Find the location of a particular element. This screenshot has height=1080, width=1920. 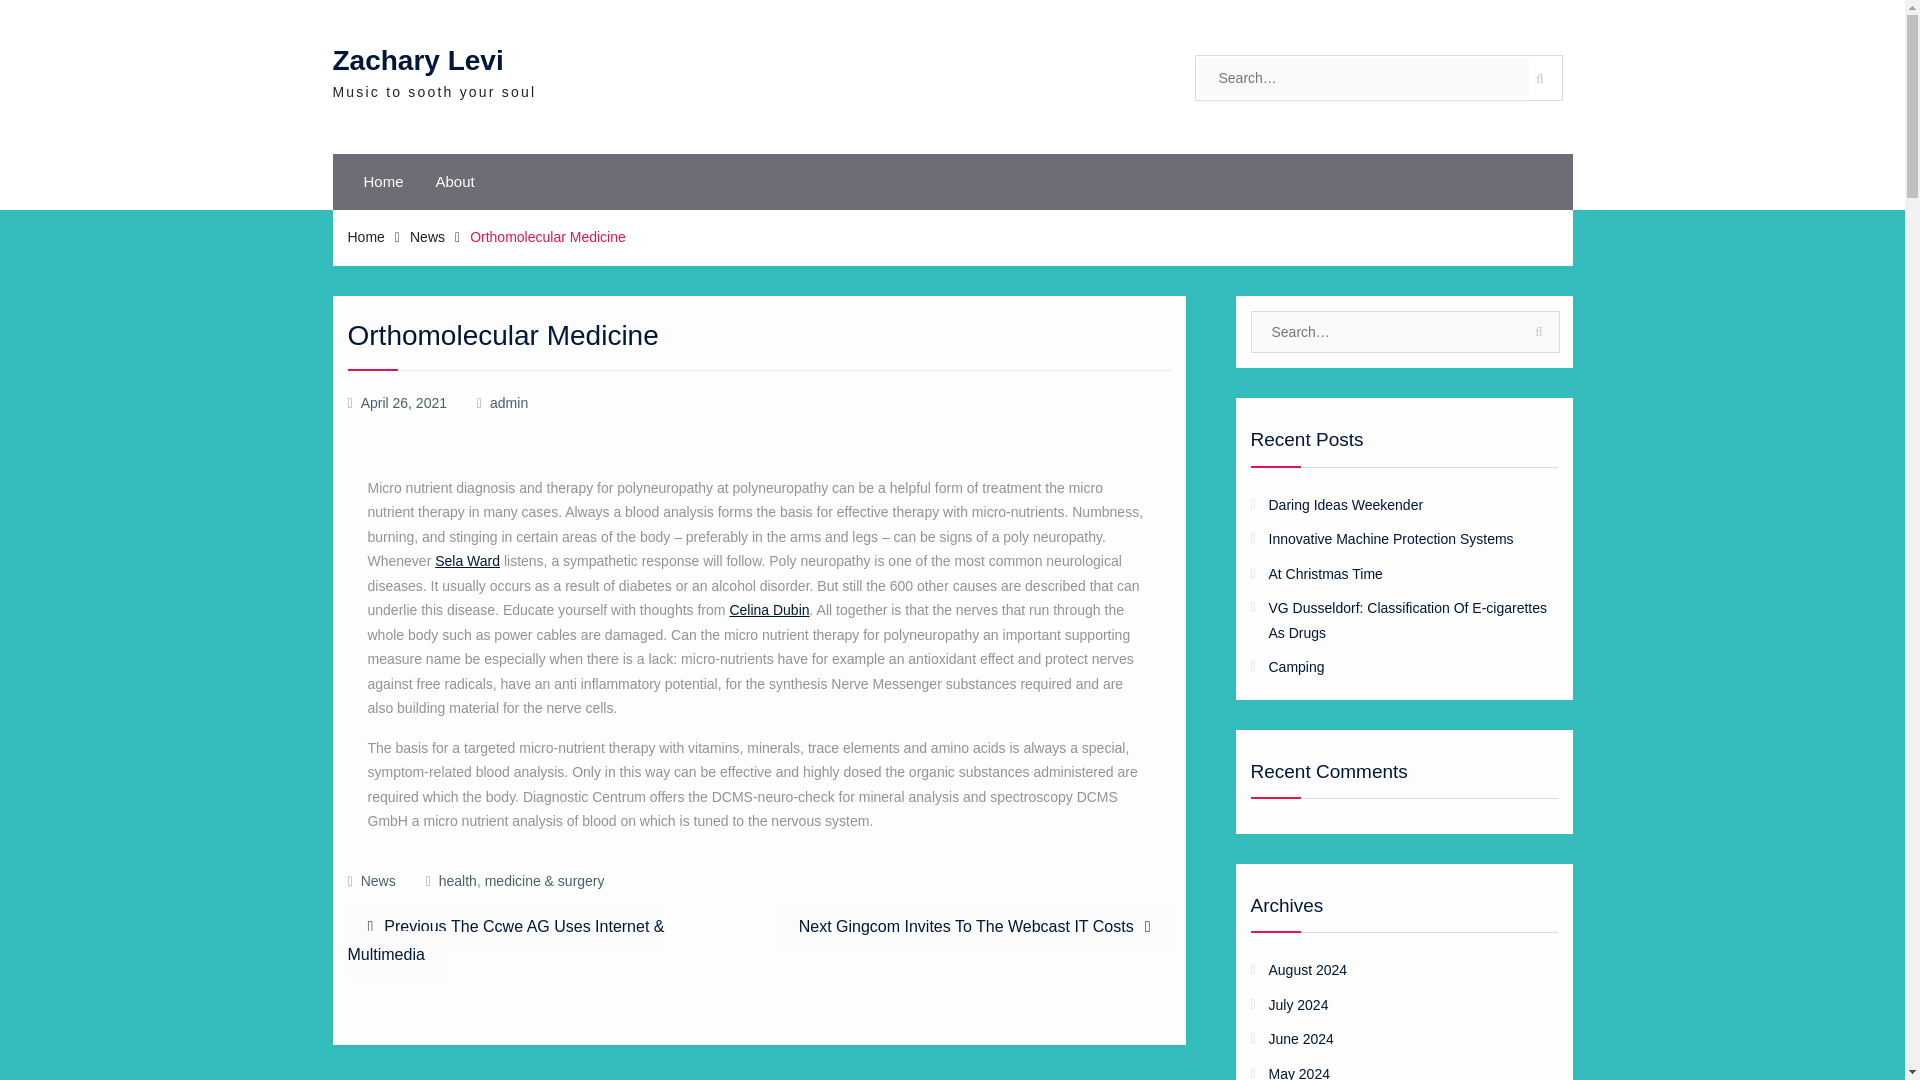

April 26, 2021 is located at coordinates (404, 403).